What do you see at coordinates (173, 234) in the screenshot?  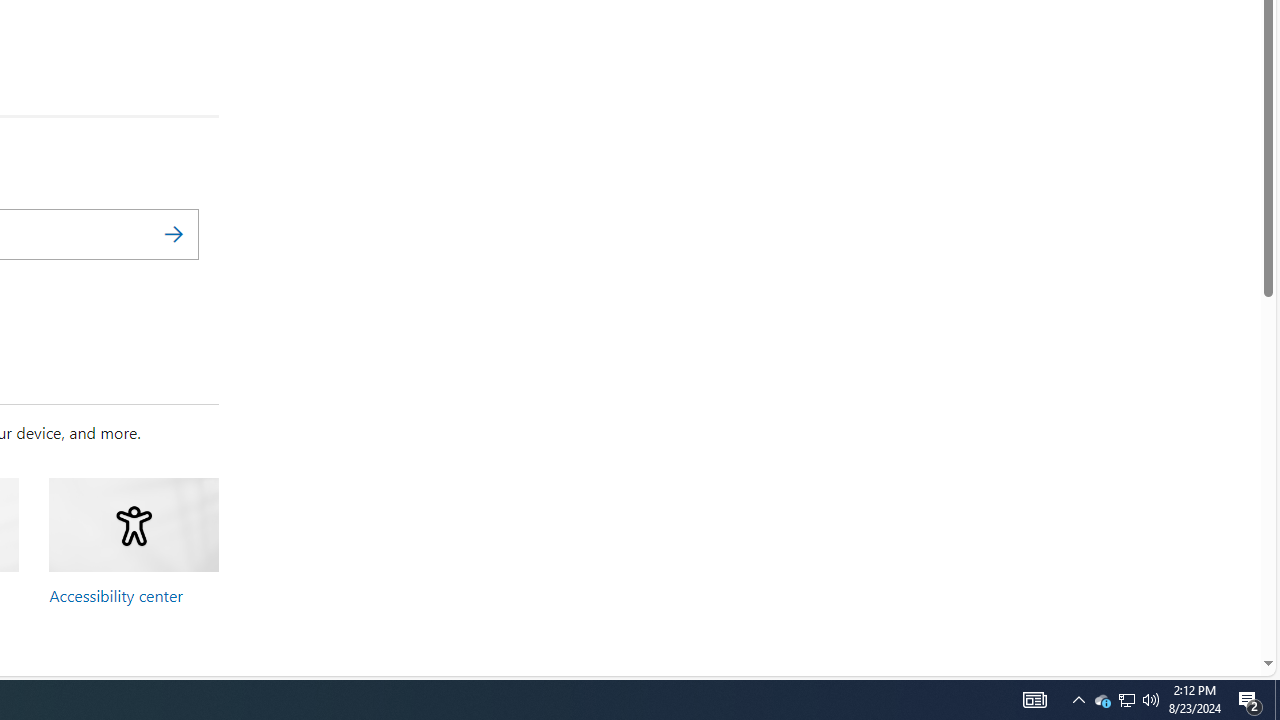 I see `Search` at bounding box center [173, 234].